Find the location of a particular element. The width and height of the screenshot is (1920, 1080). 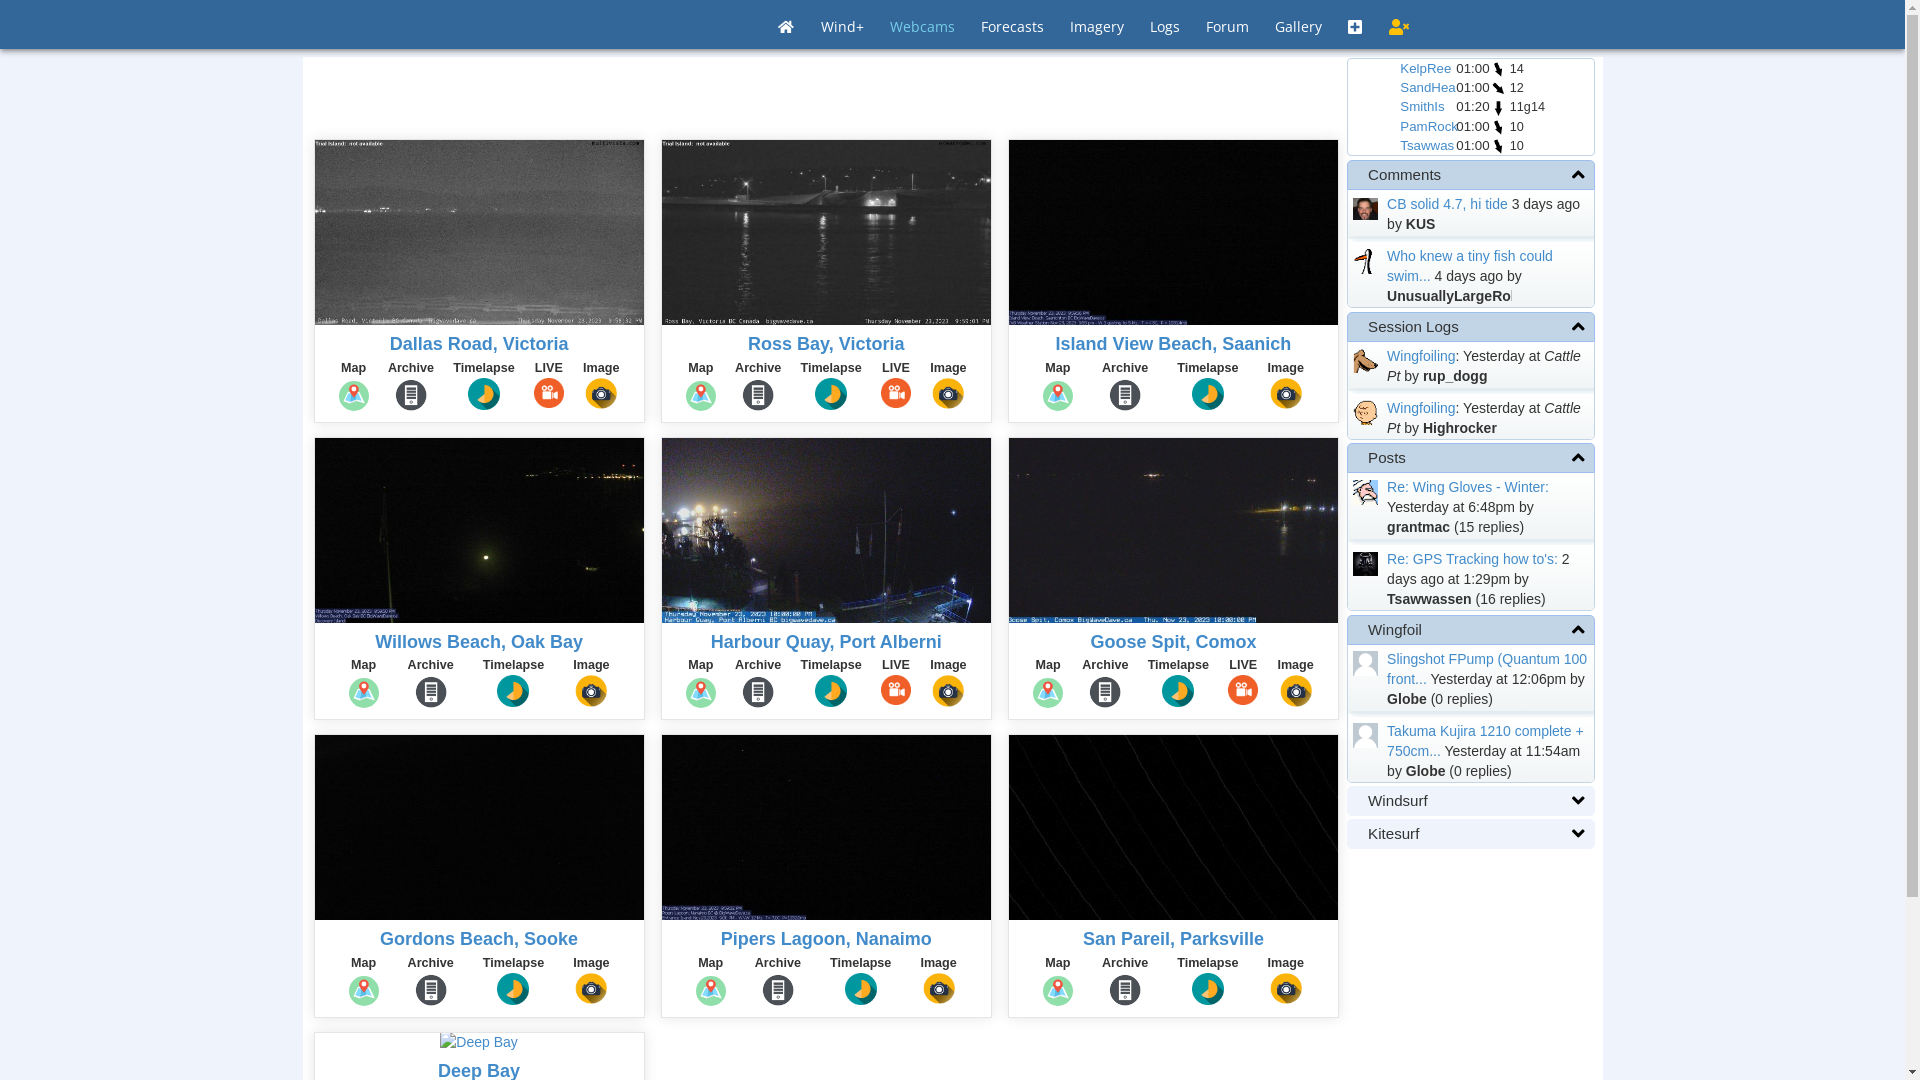

PamRock is located at coordinates (1429, 126).